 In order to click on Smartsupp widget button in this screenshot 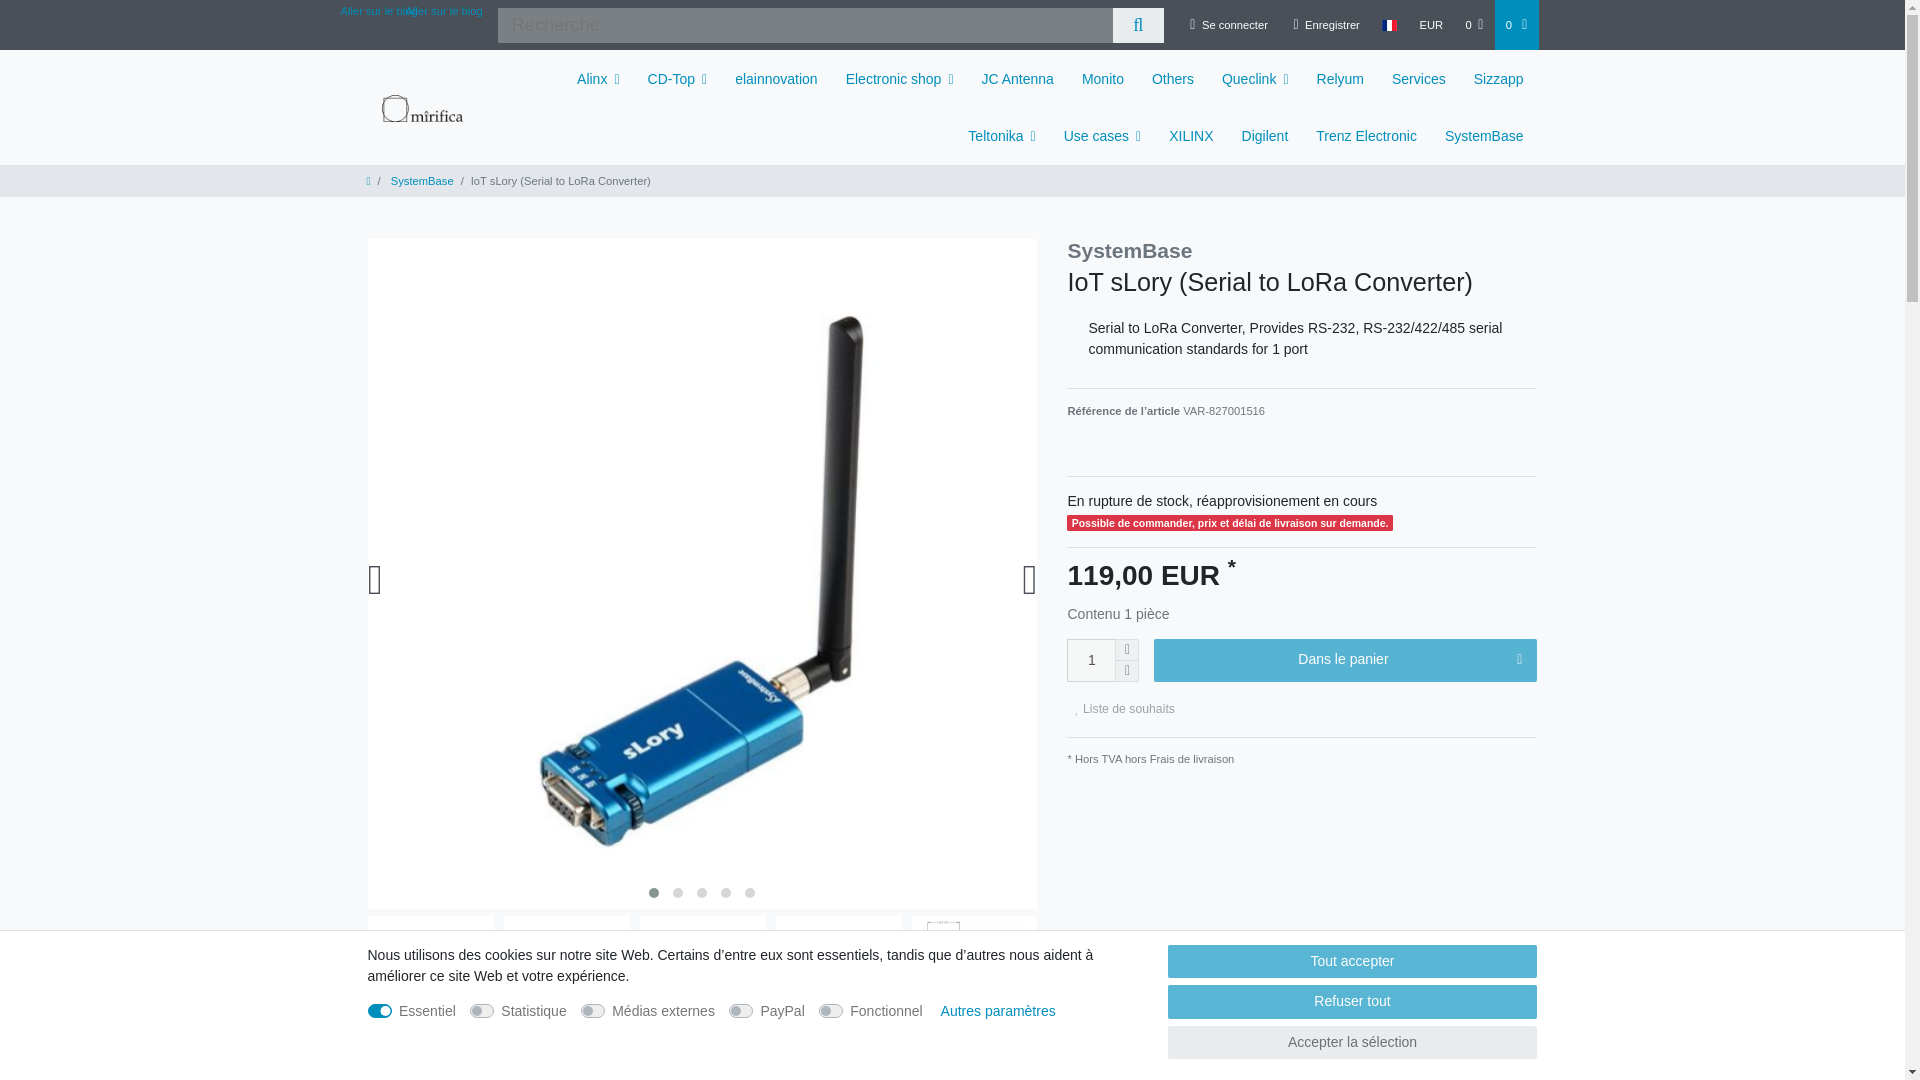, I will do `click(1836, 1028)`.